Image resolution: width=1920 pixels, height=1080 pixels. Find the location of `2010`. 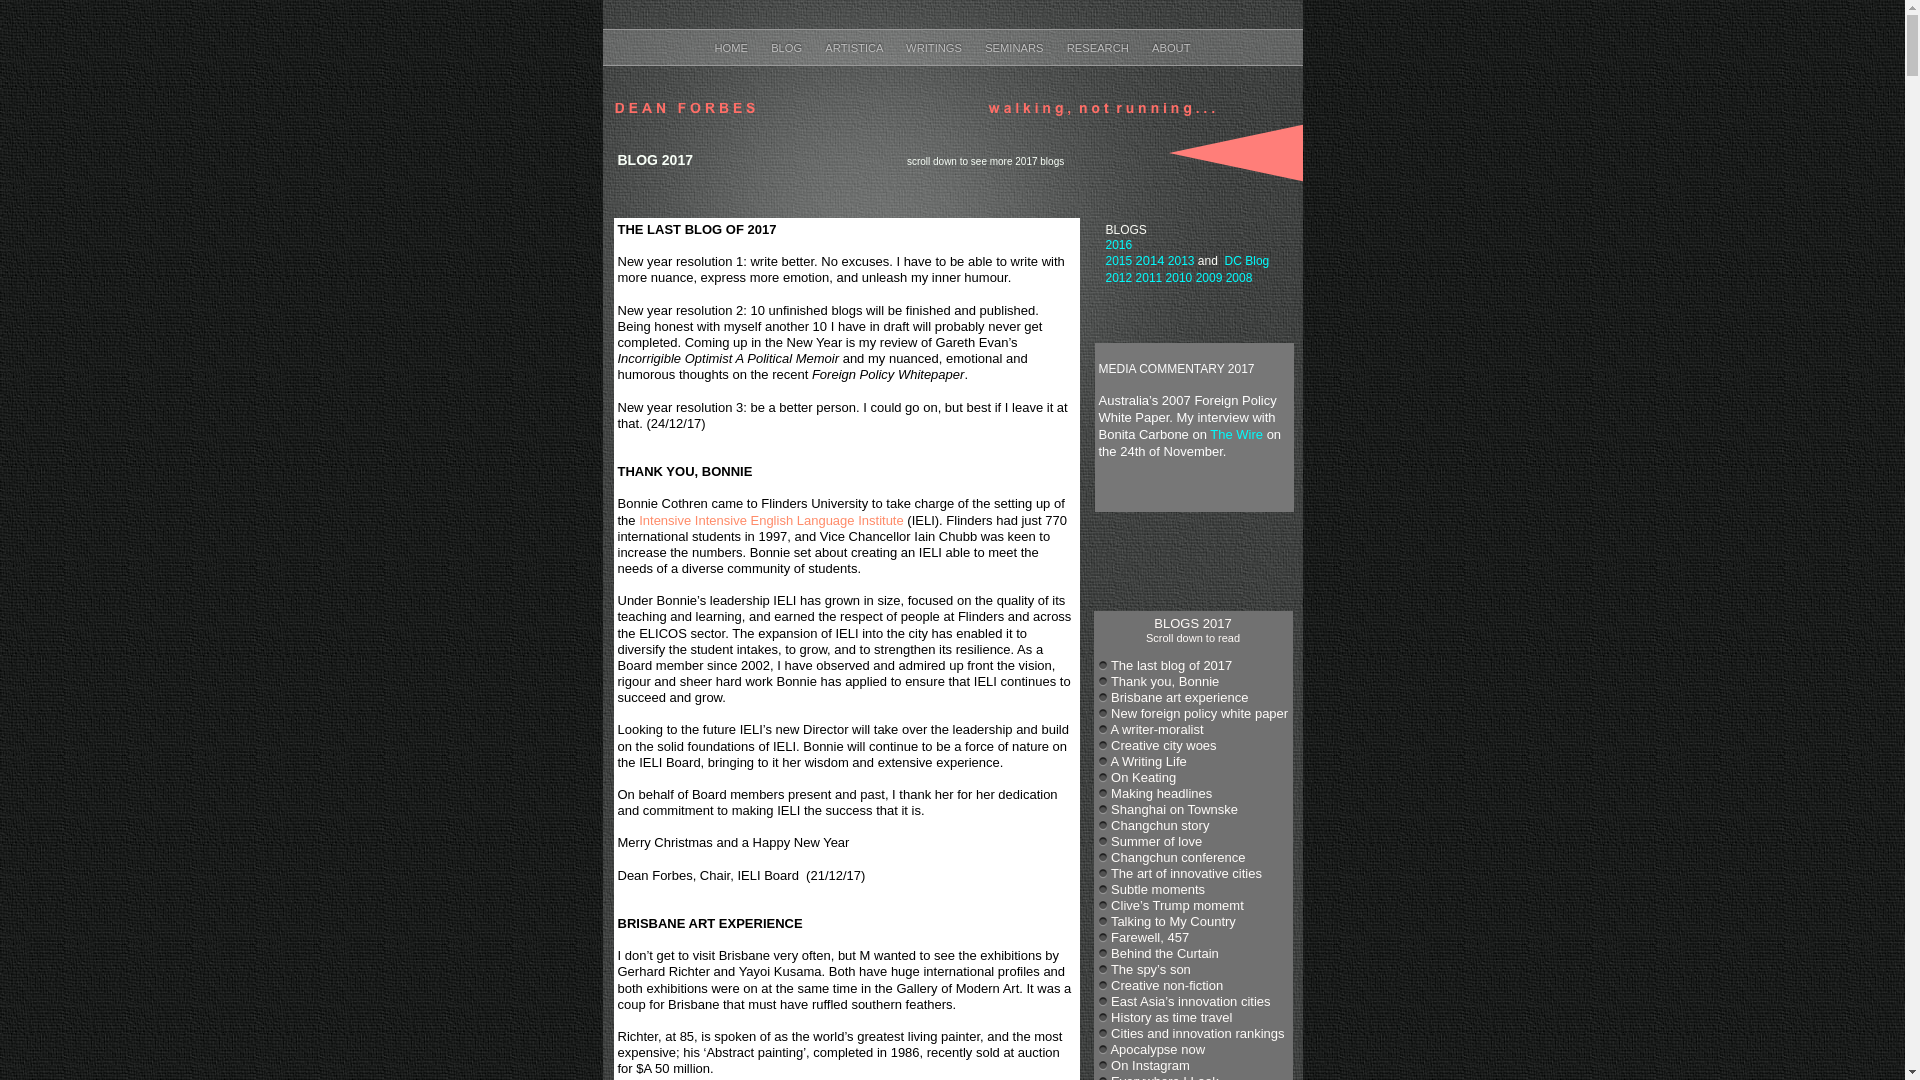

2010 is located at coordinates (1177, 278).